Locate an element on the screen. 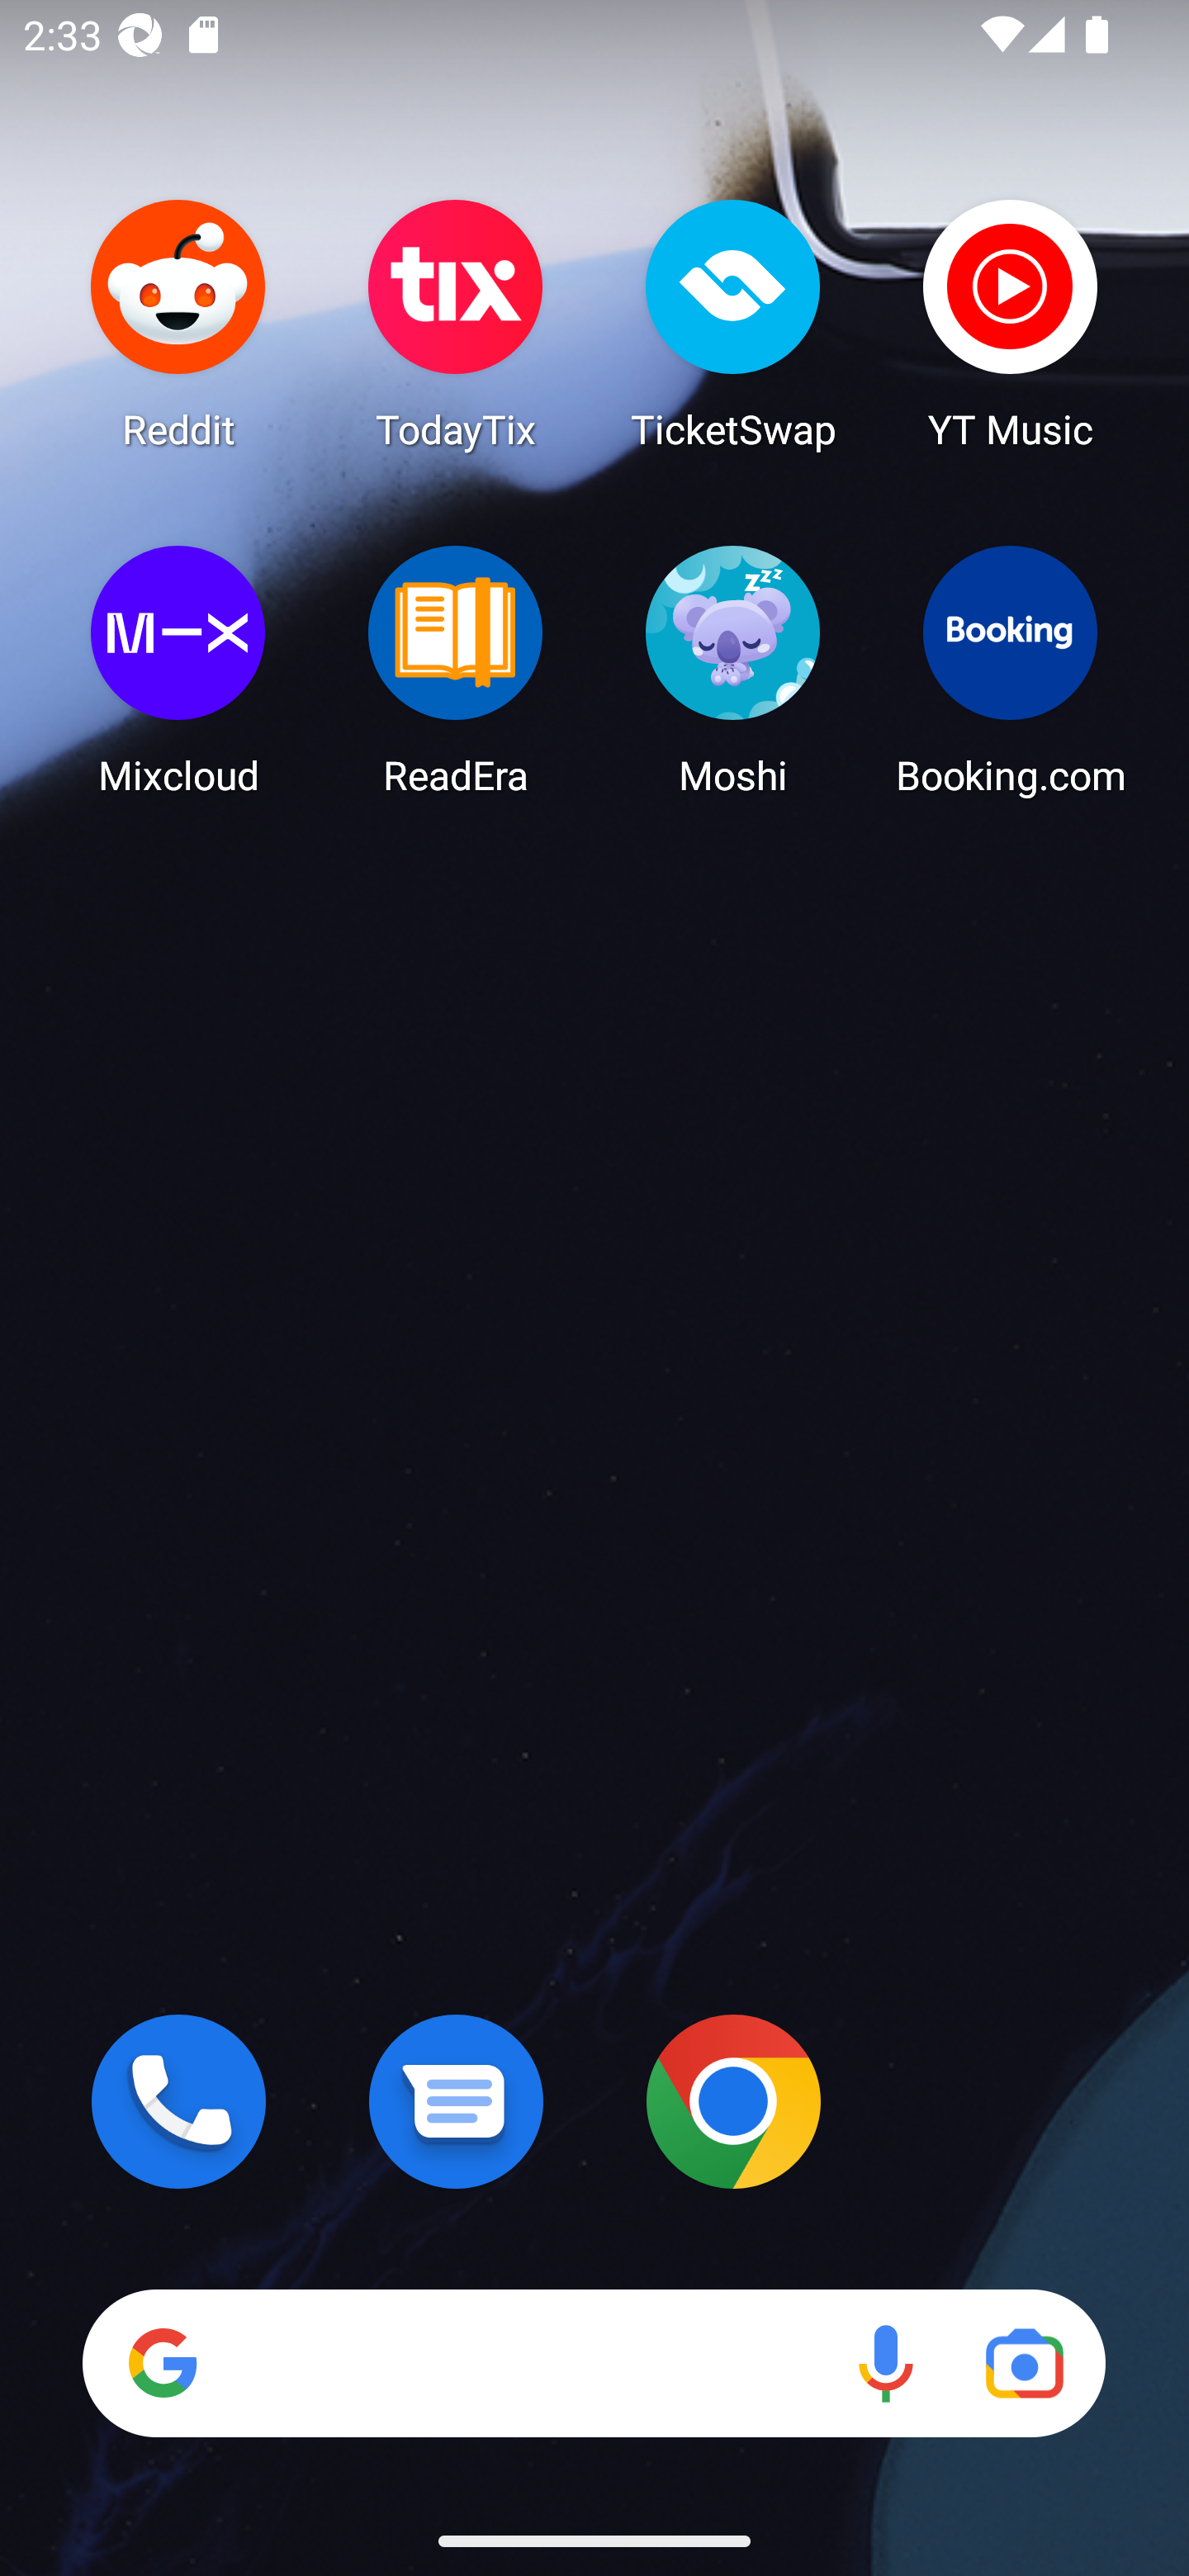 The image size is (1189, 2576). Search Voice search Google Lens is located at coordinates (594, 2363).